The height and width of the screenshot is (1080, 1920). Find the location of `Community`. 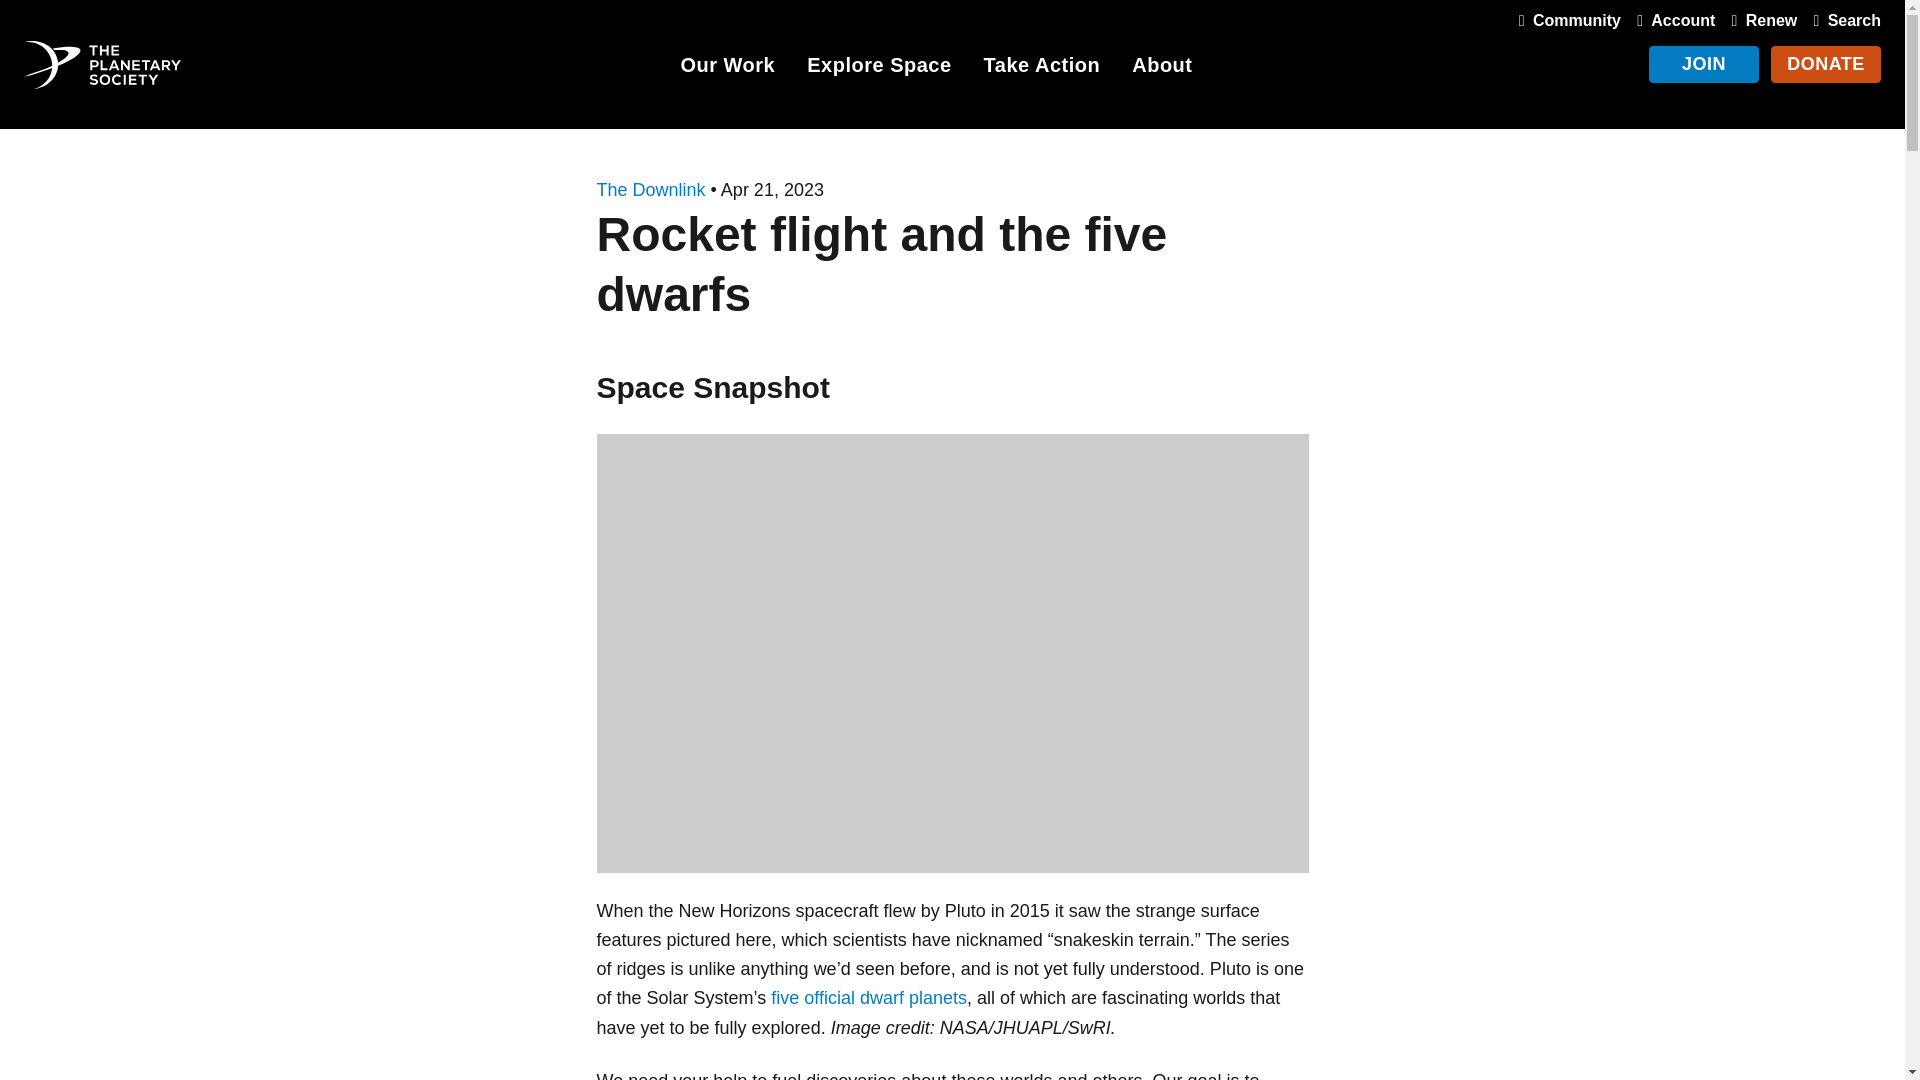

Community is located at coordinates (1566, 20).